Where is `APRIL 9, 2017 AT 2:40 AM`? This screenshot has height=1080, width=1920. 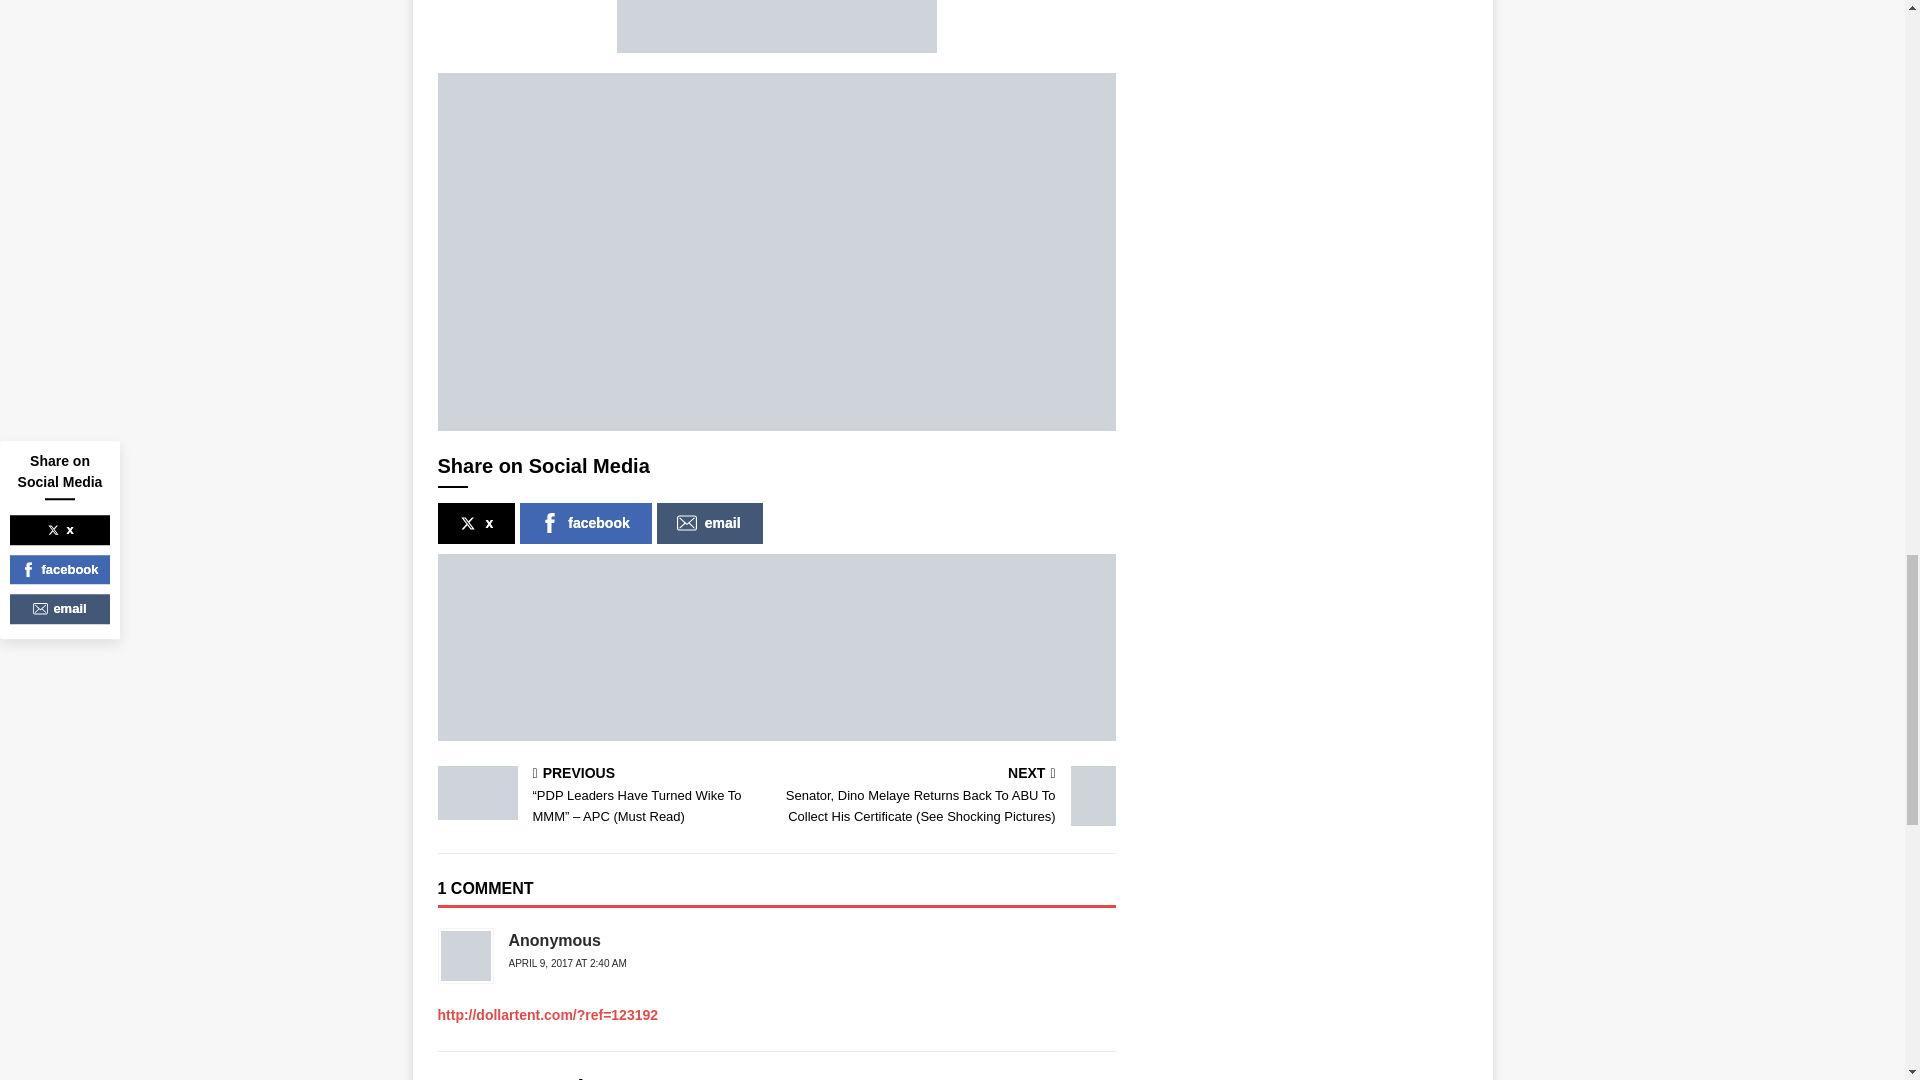 APRIL 9, 2017 AT 2:40 AM is located at coordinates (566, 962).